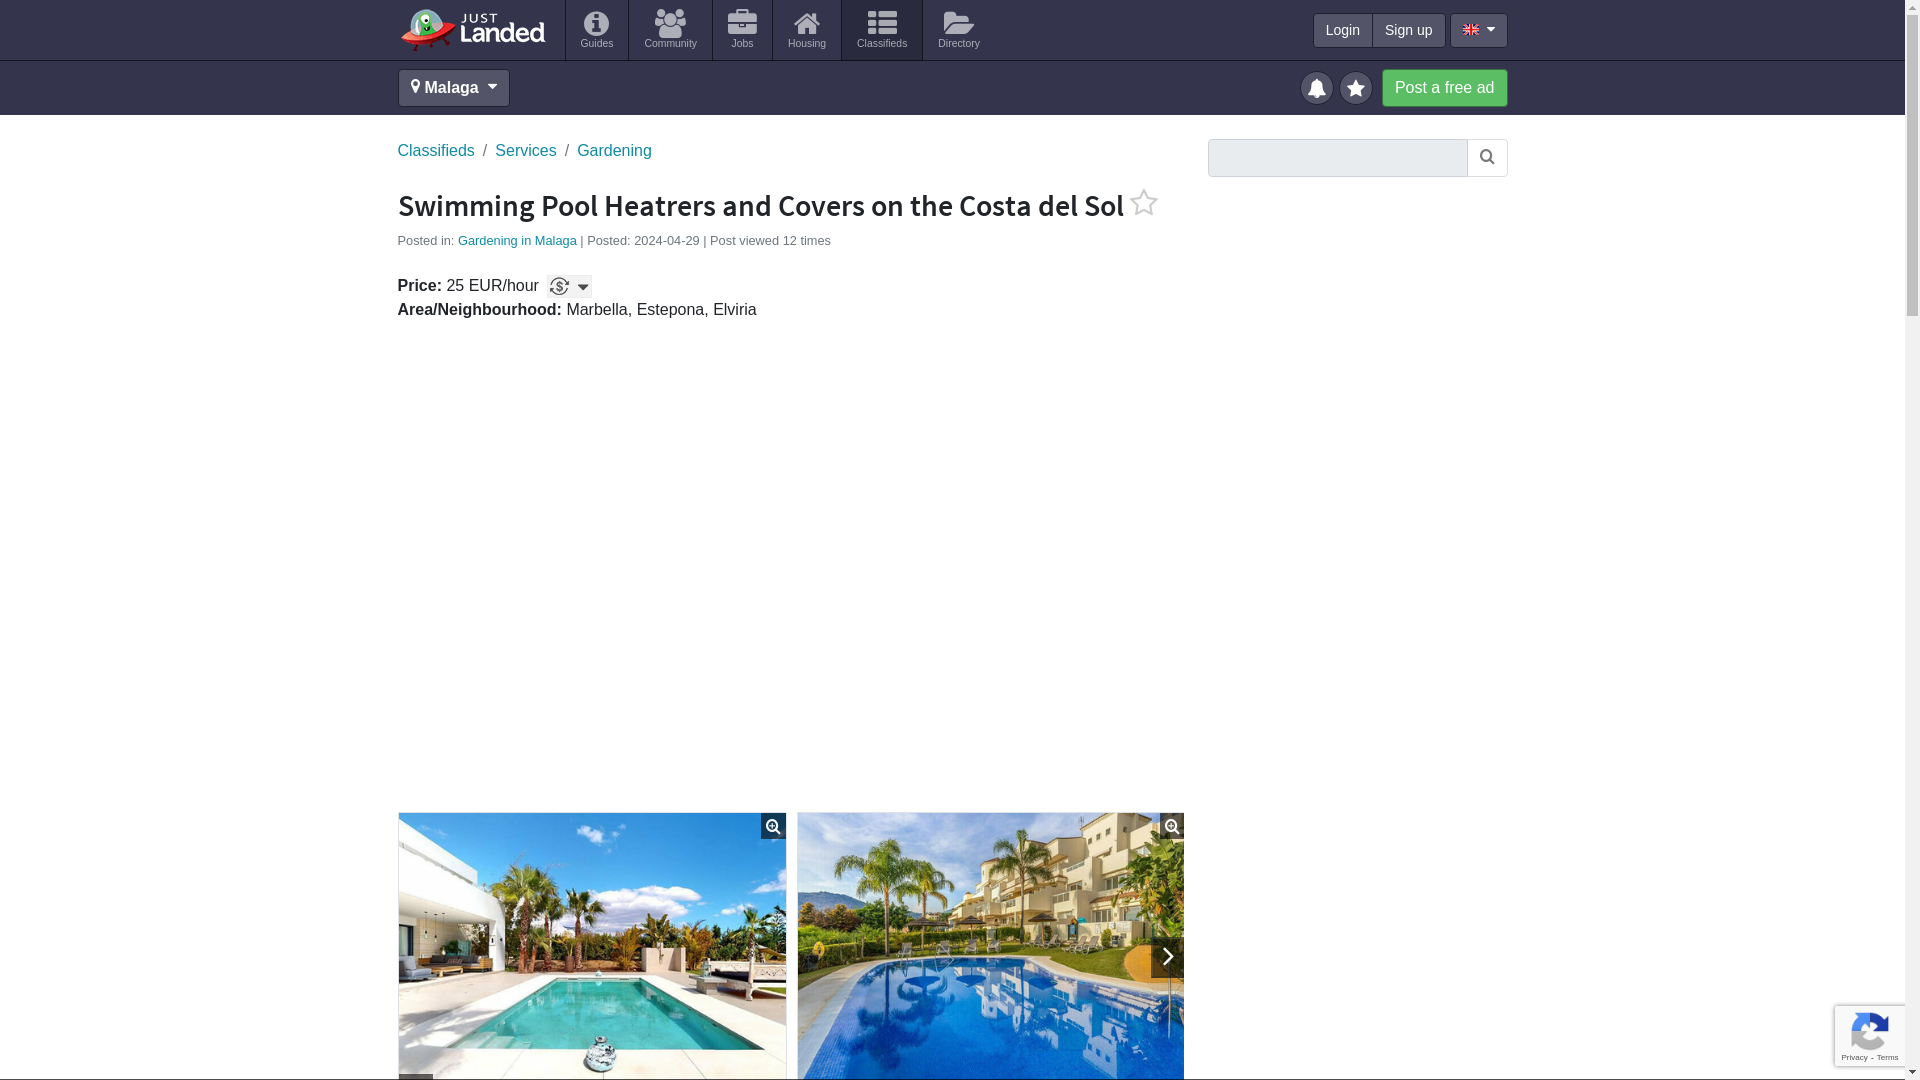  Describe the element at coordinates (882, 30) in the screenshot. I see `Classifieds in Malaga` at that location.